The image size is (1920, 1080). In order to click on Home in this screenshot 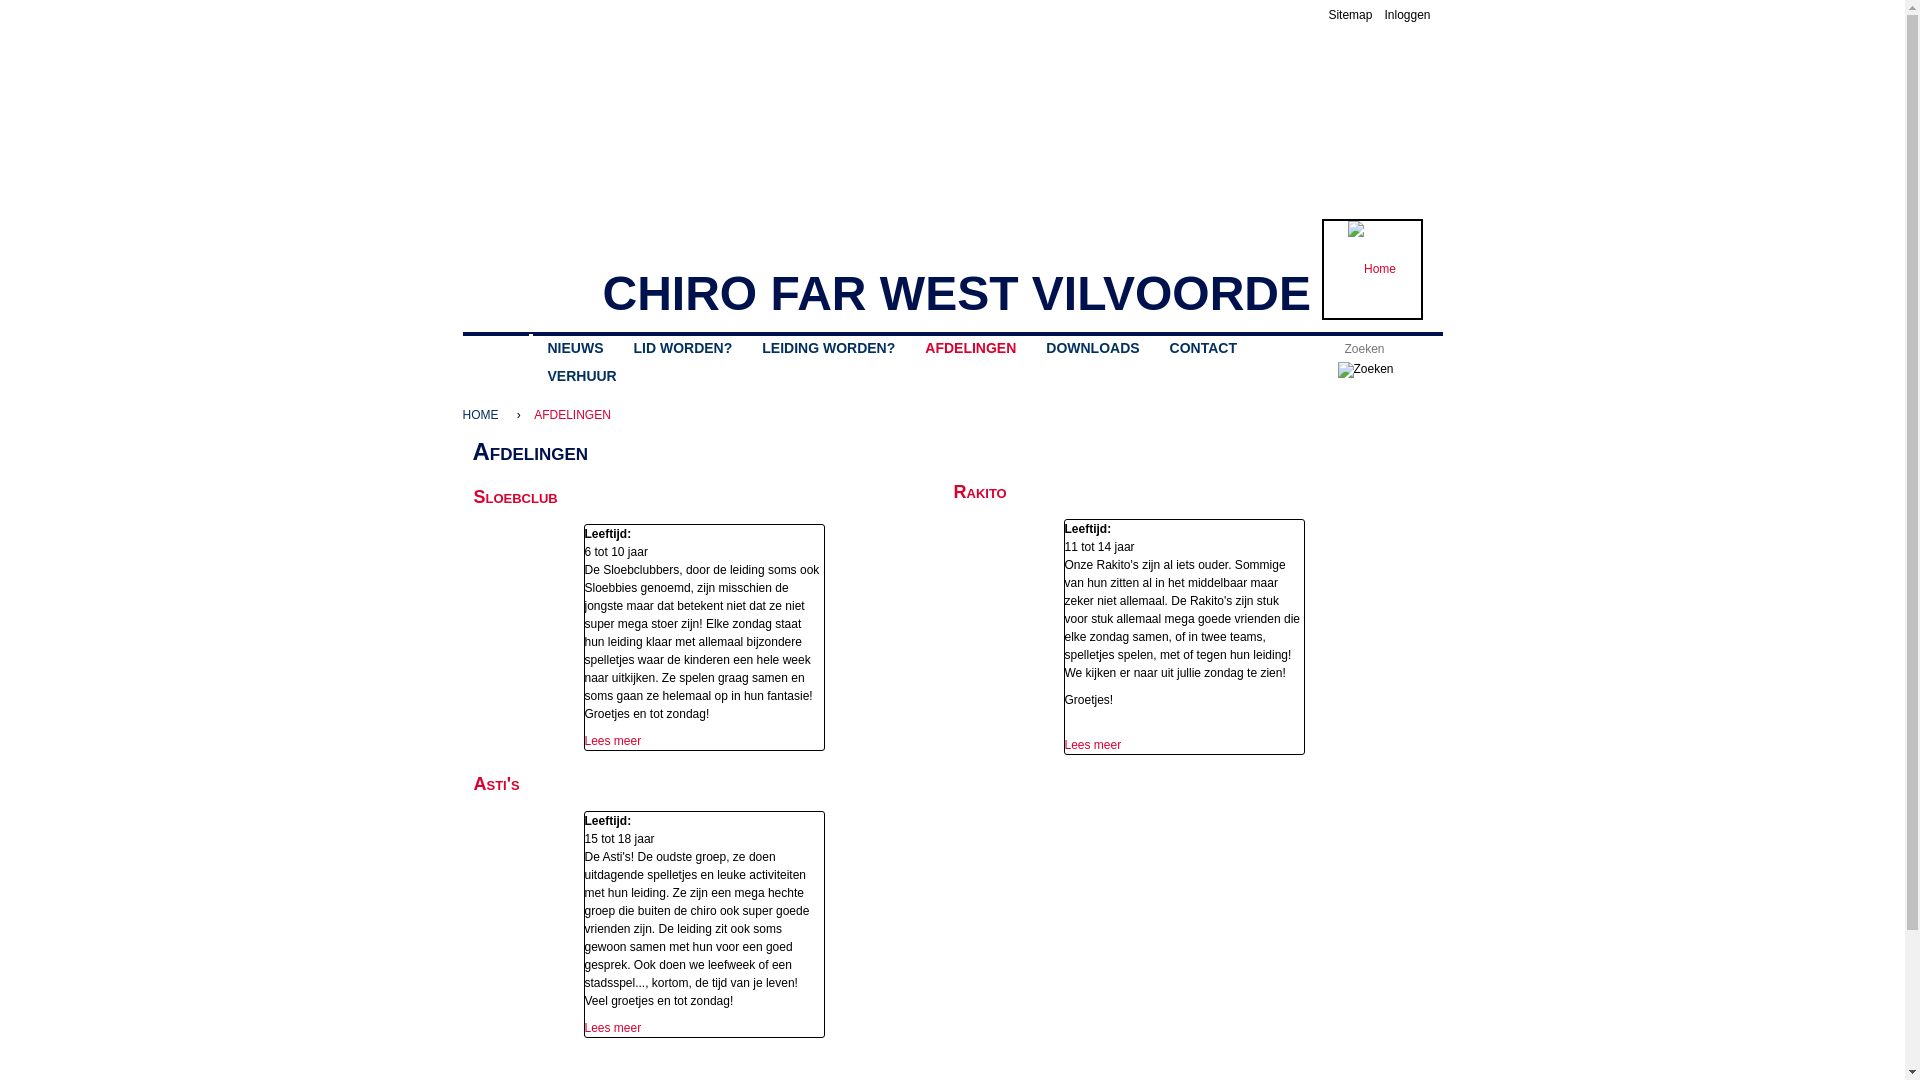, I will do `click(1372, 270)`.